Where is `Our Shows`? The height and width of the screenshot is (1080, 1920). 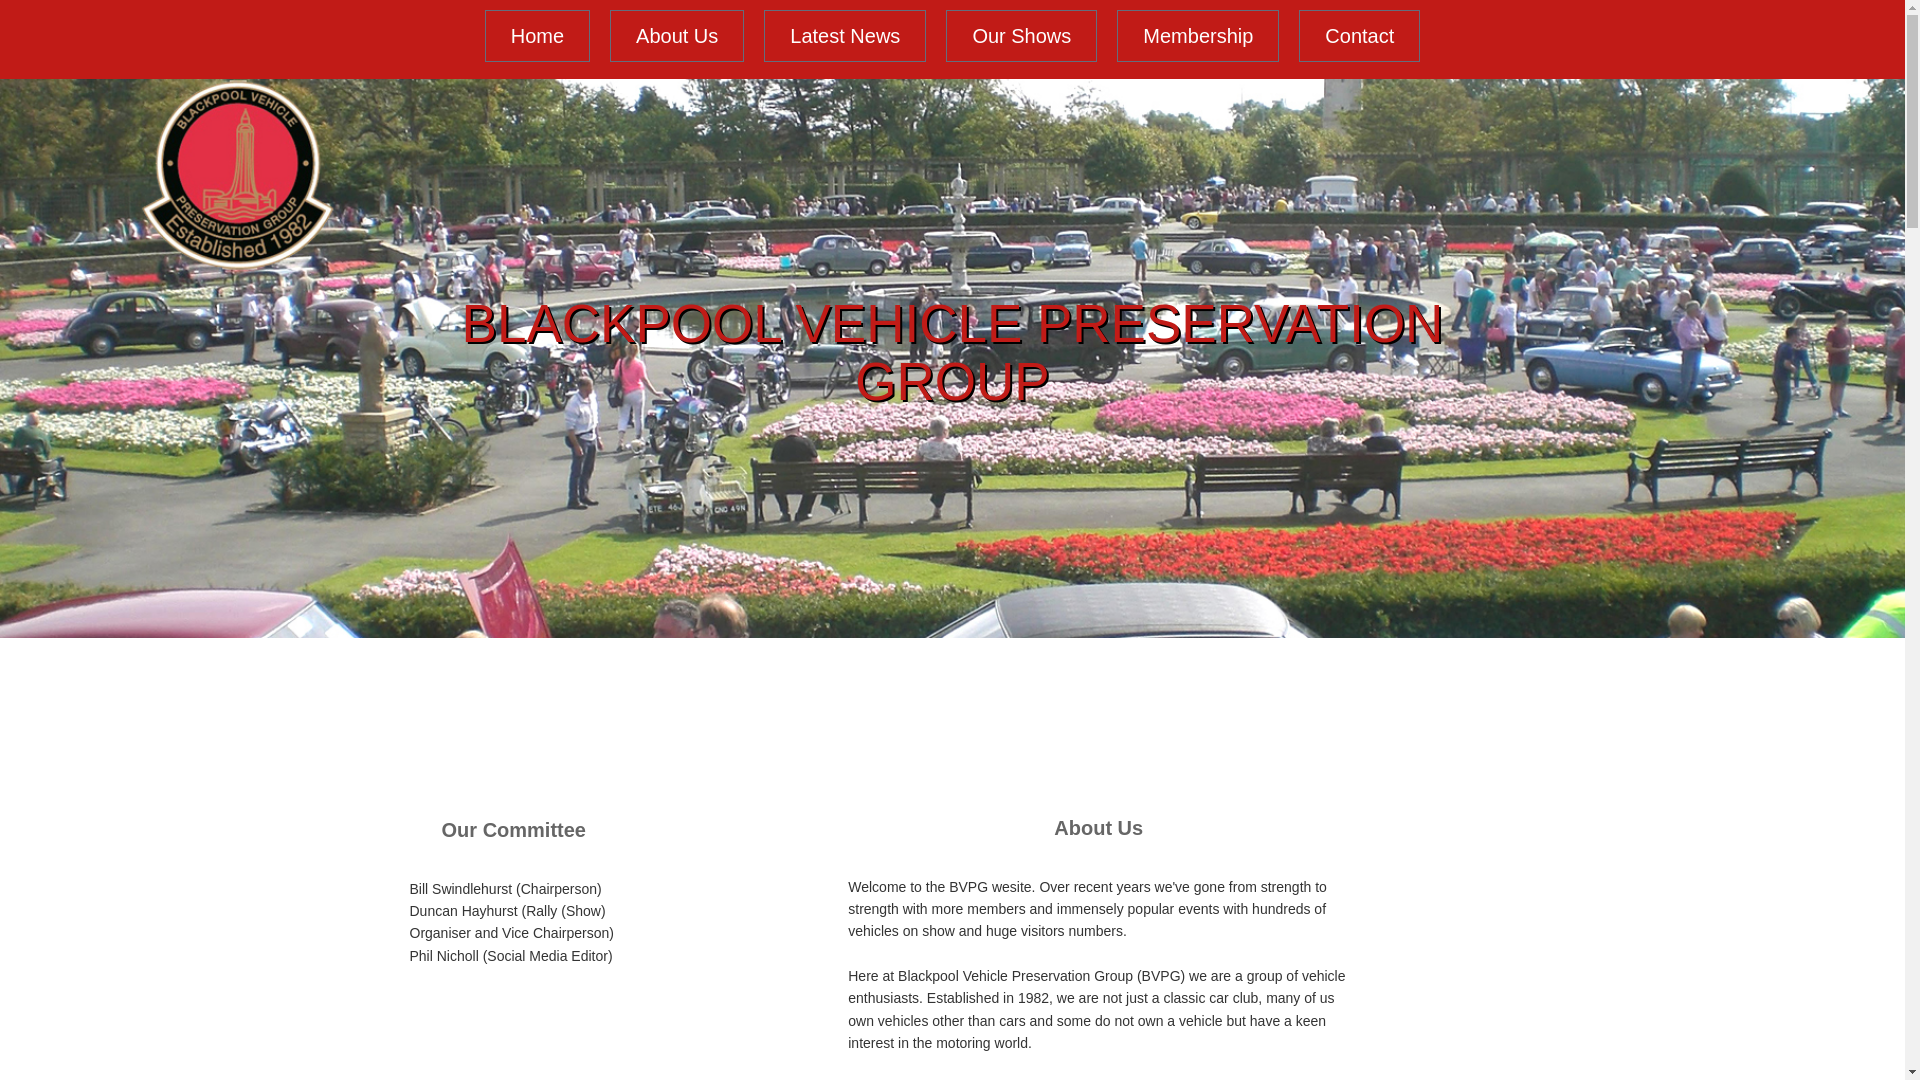
Our Shows is located at coordinates (1021, 35).